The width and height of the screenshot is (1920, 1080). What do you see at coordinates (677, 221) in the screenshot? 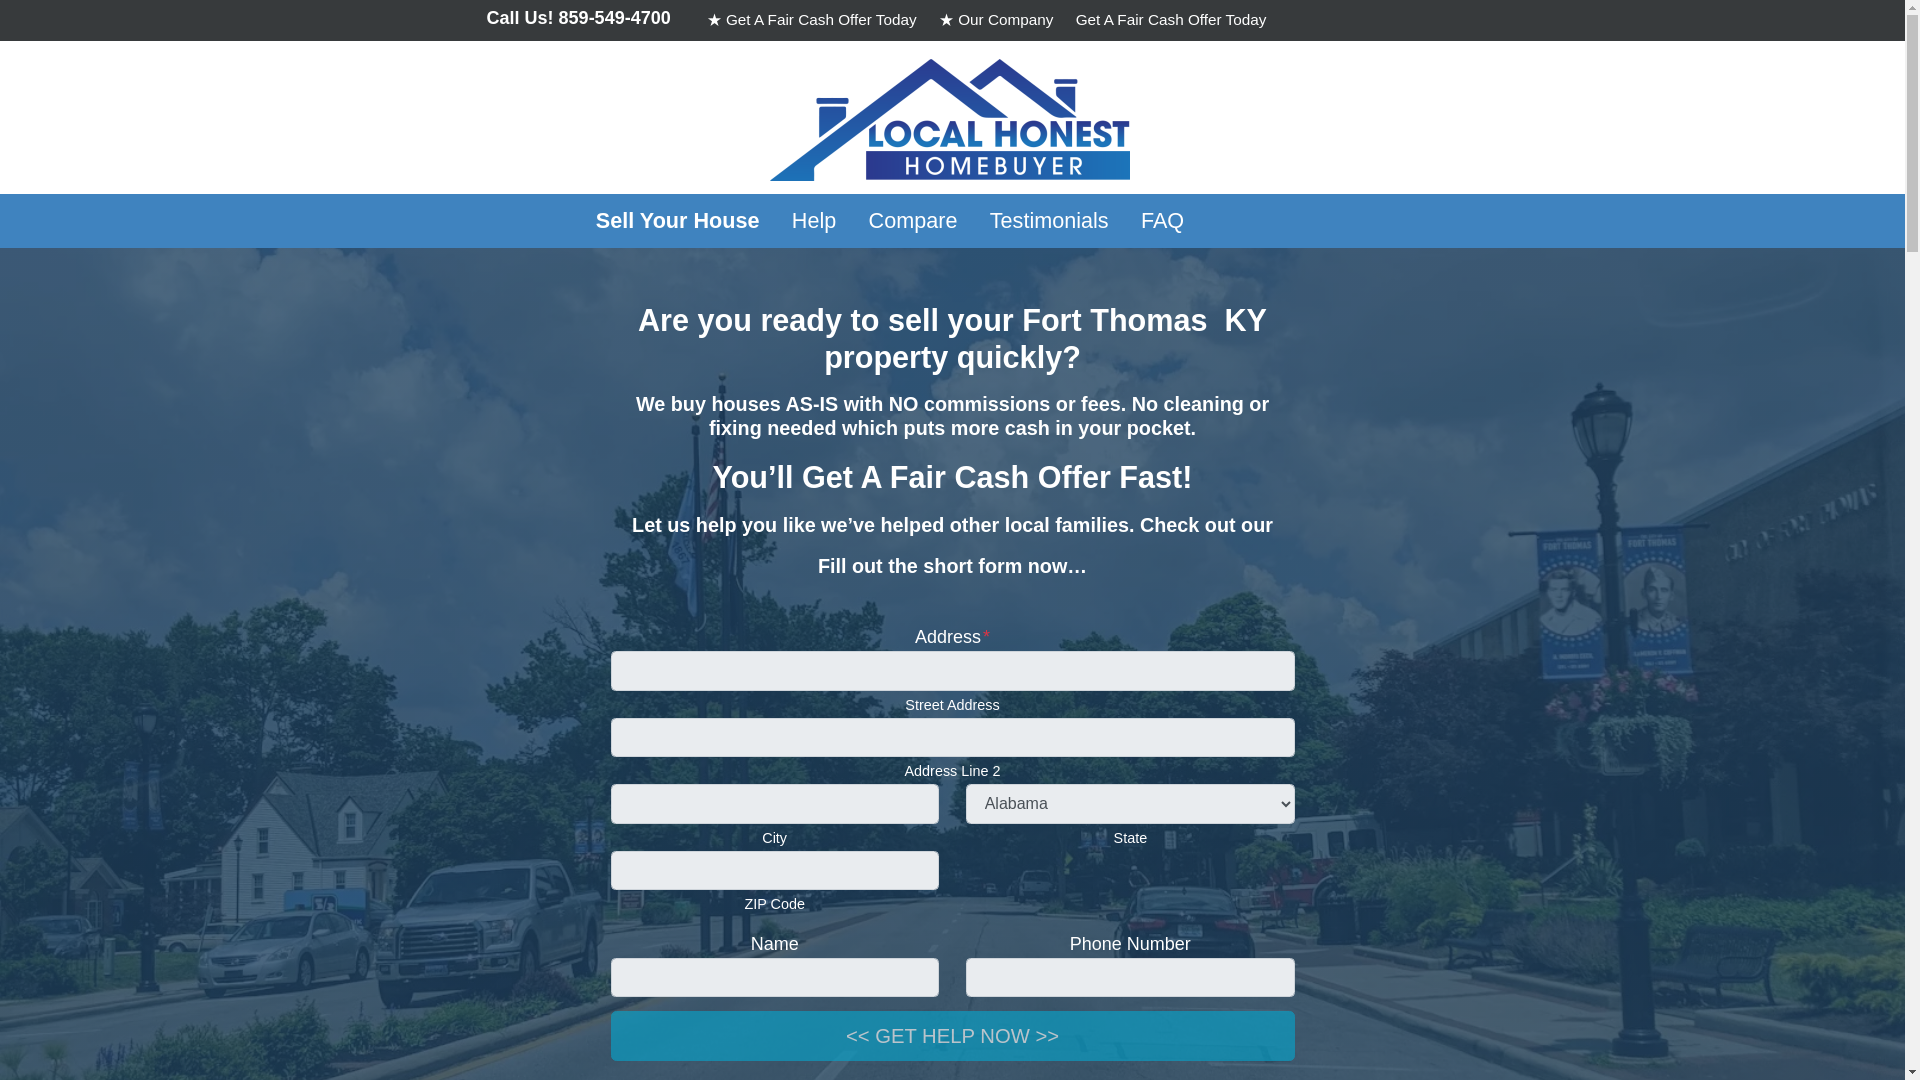
I see `Sell Your House` at bounding box center [677, 221].